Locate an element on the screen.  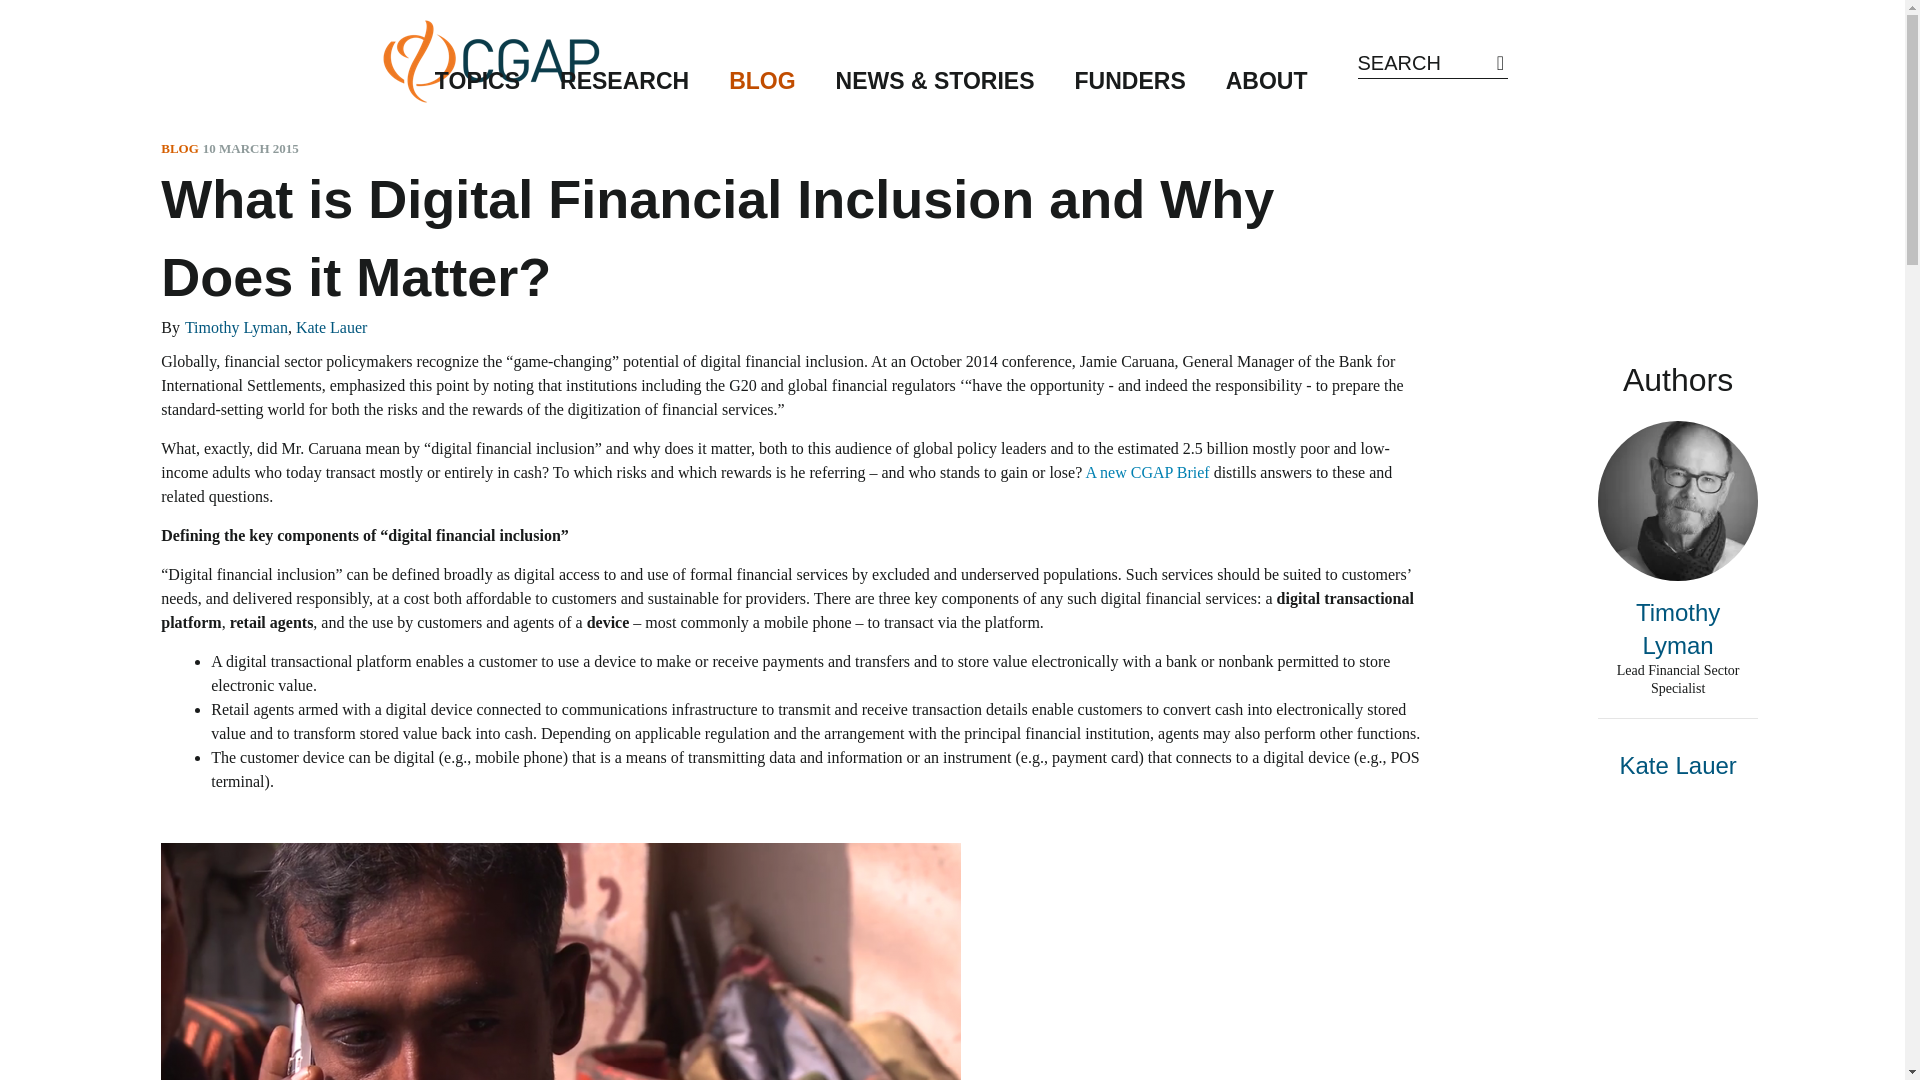
Home is located at coordinates (490, 61).